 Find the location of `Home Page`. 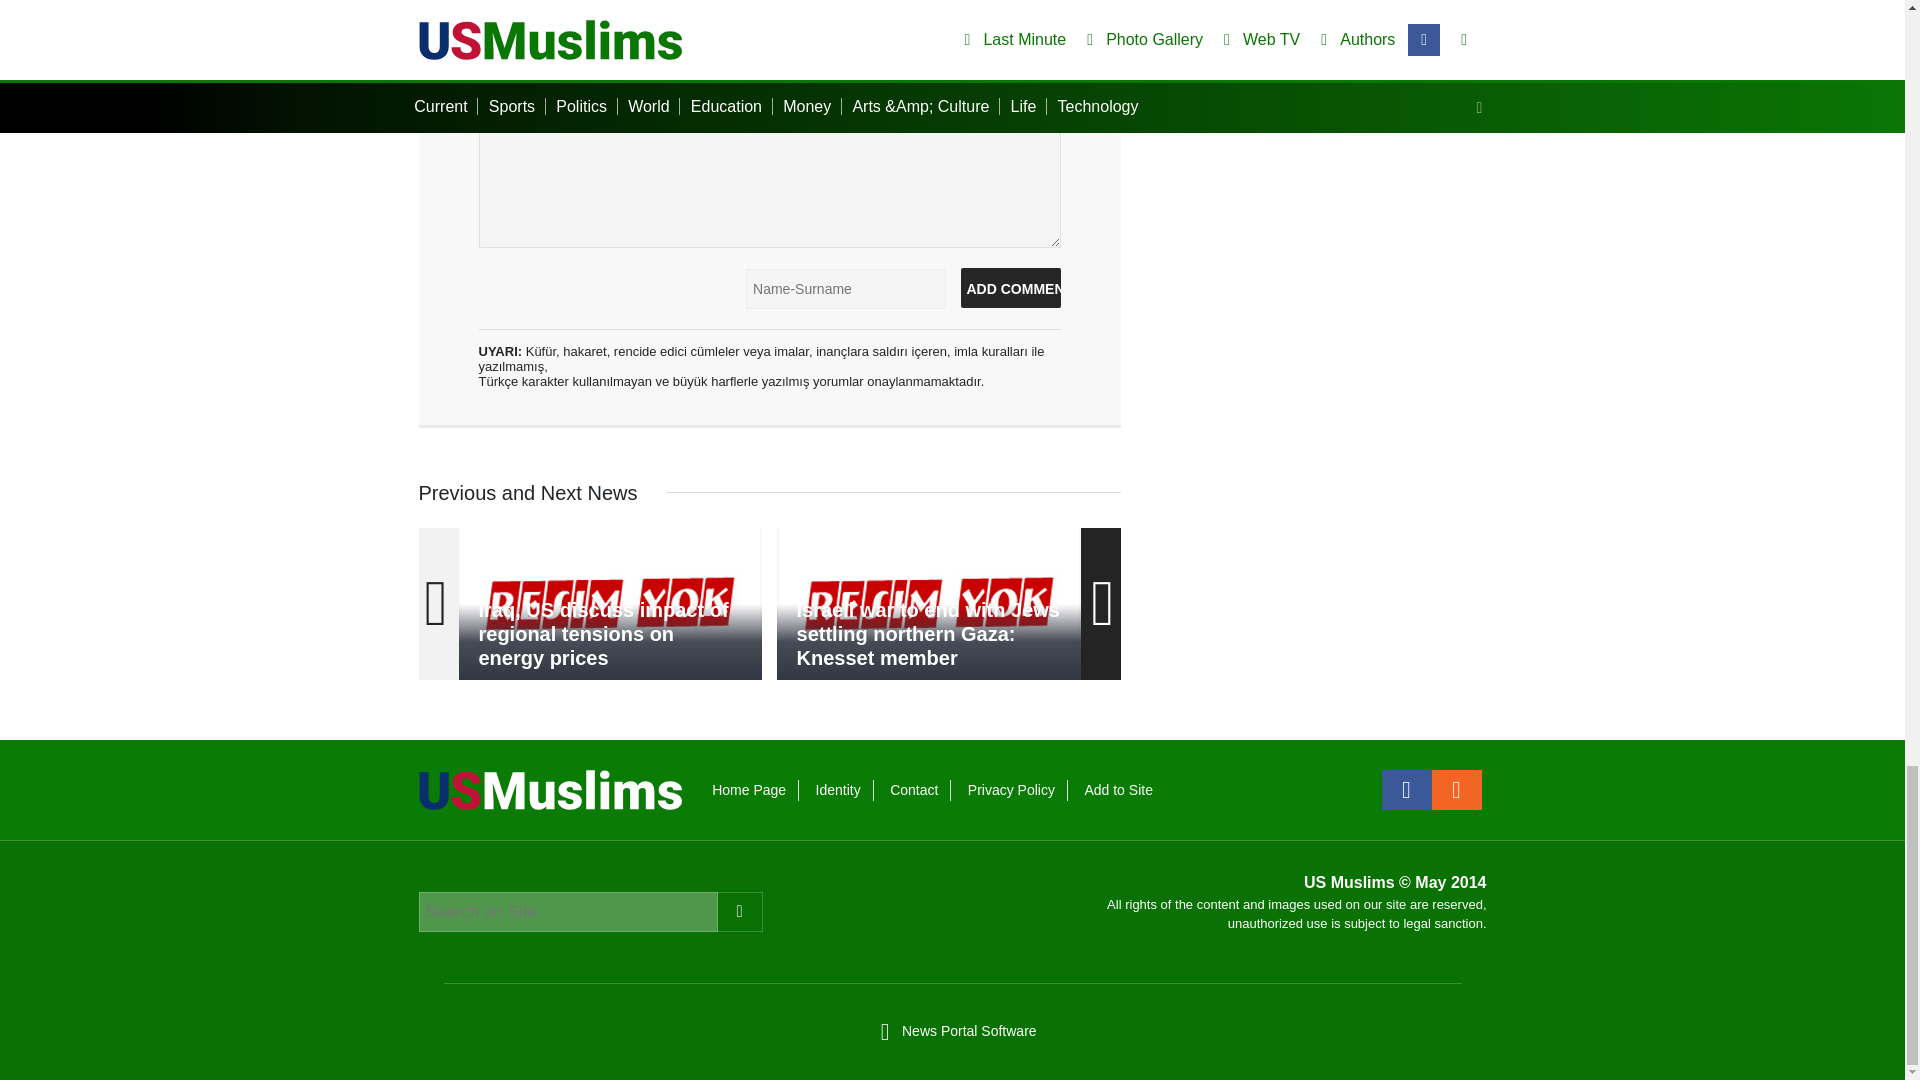

Home Page is located at coordinates (748, 790).